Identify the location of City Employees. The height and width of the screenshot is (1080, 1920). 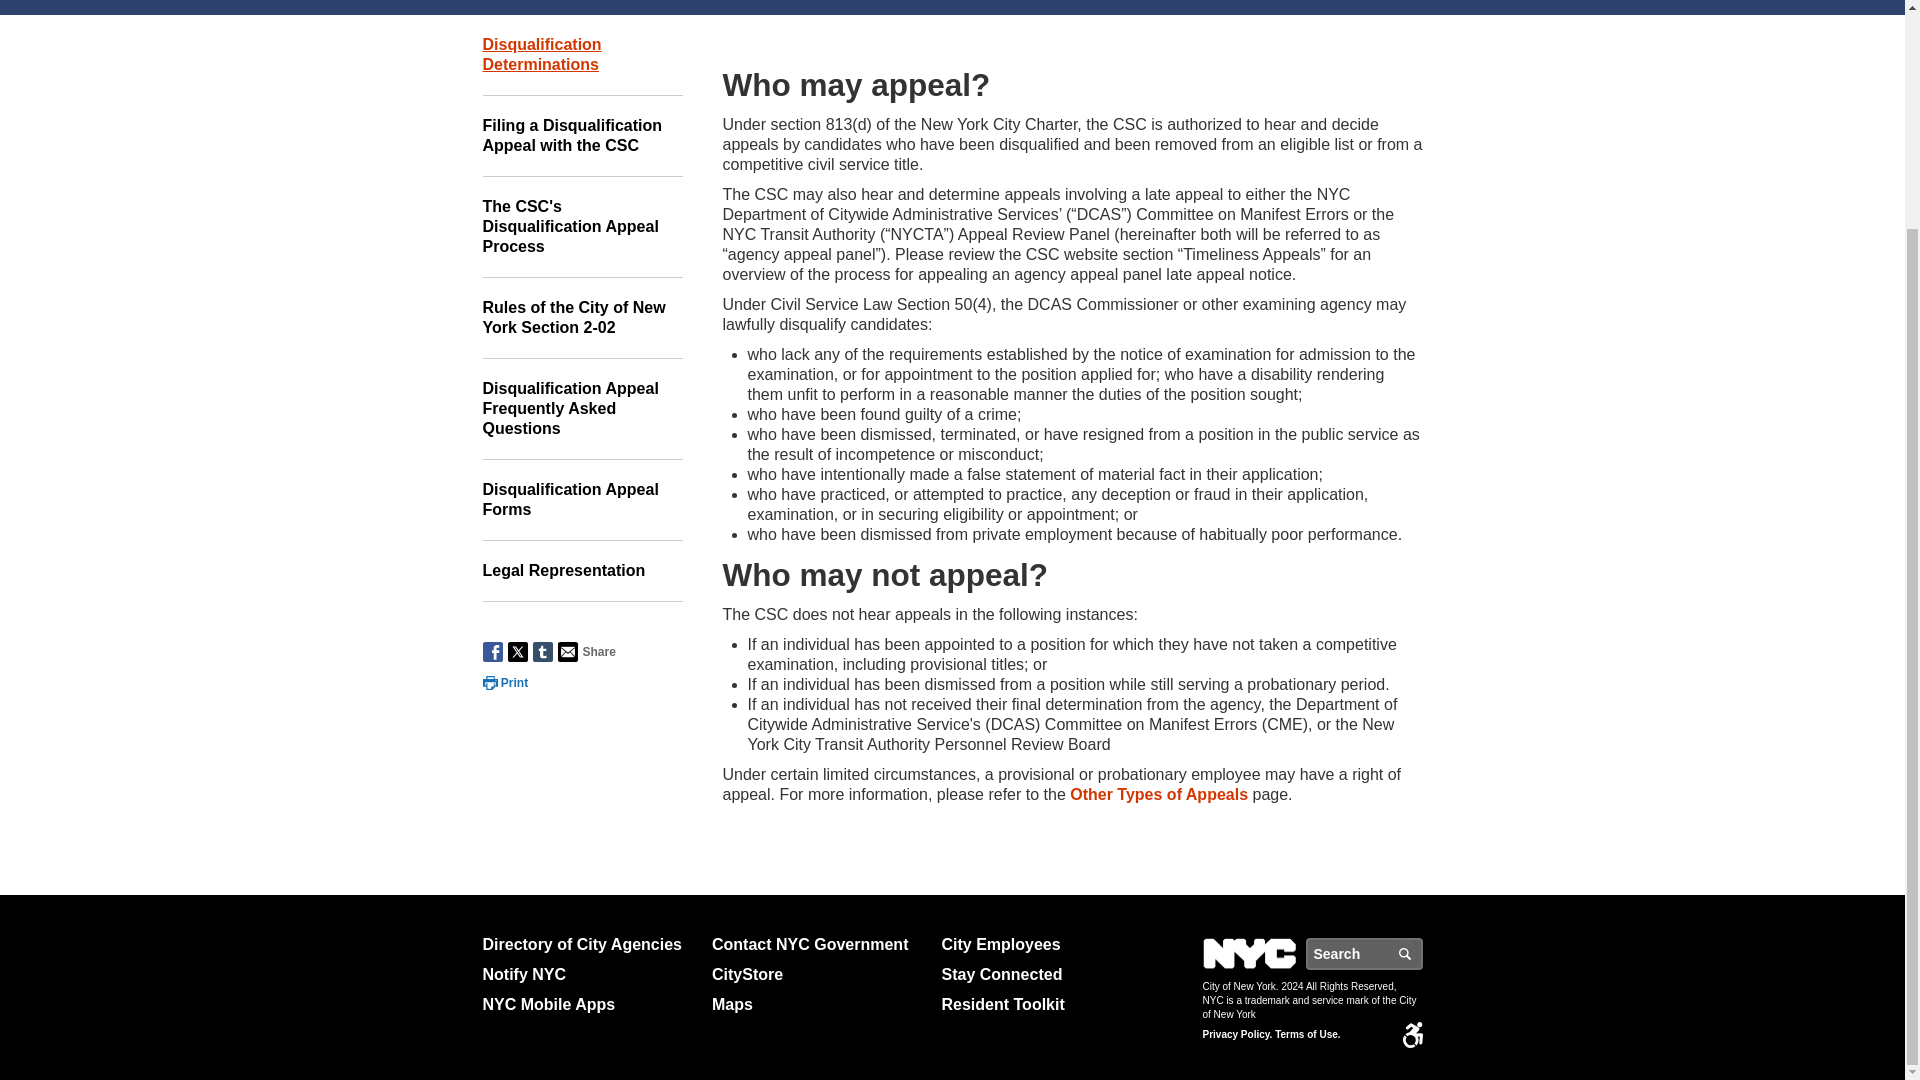
(1048, 944).